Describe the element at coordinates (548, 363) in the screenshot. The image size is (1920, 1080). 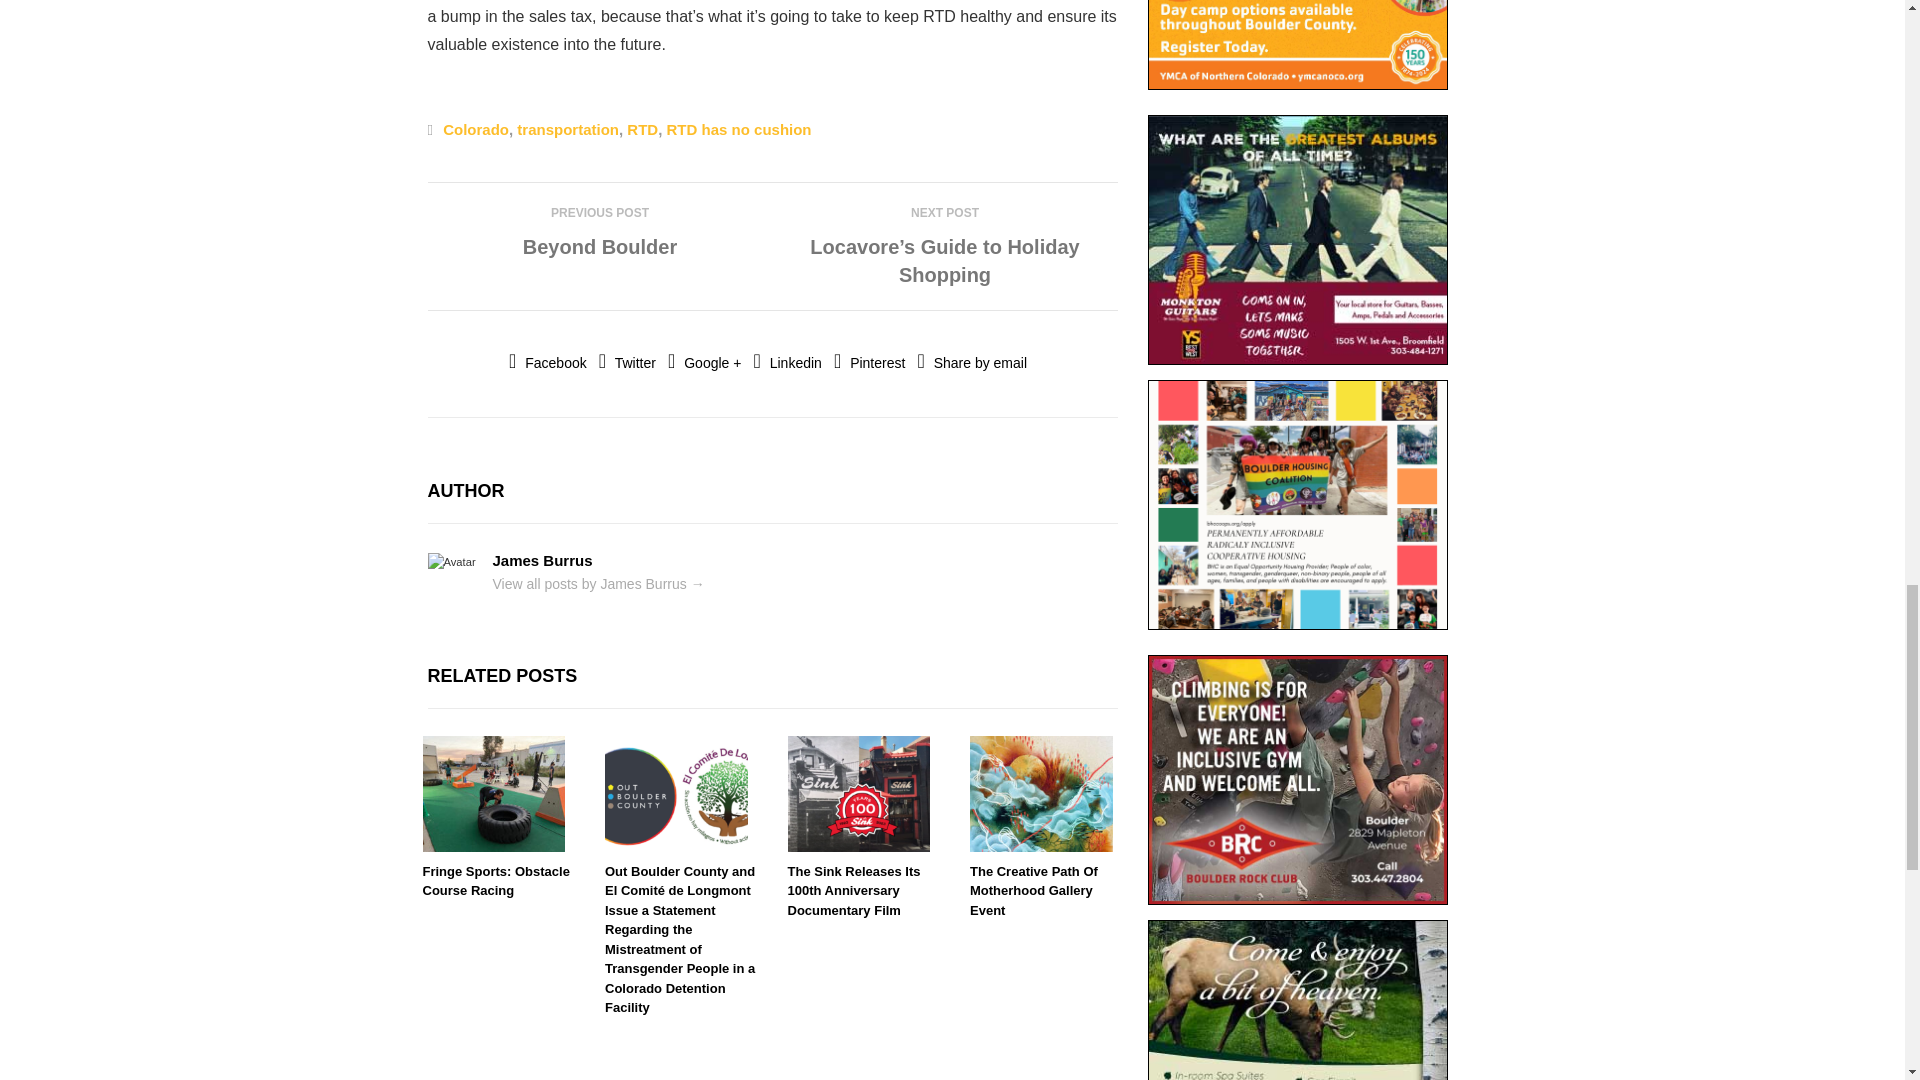
I see `Share this post on Facebook!` at that location.